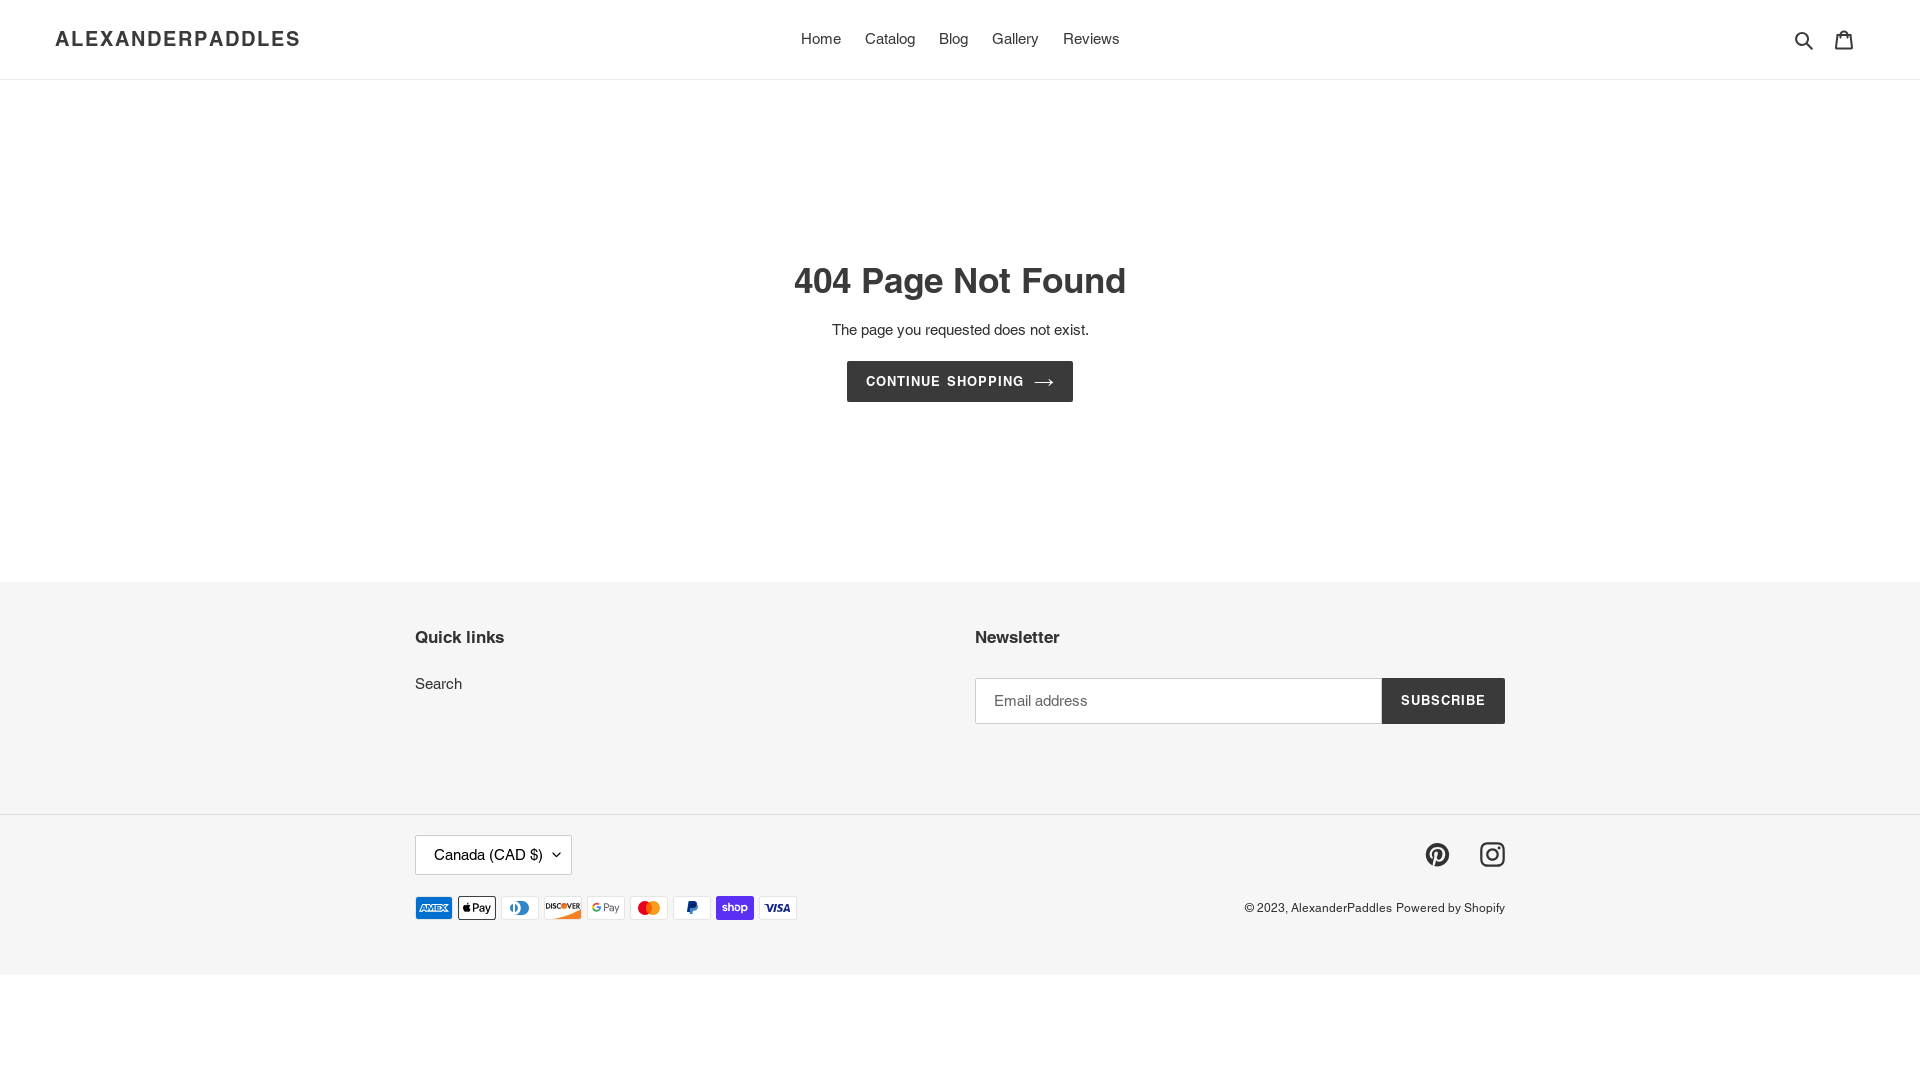 This screenshot has height=1080, width=1920. What do you see at coordinates (1844, 40) in the screenshot?
I see `Cart` at bounding box center [1844, 40].